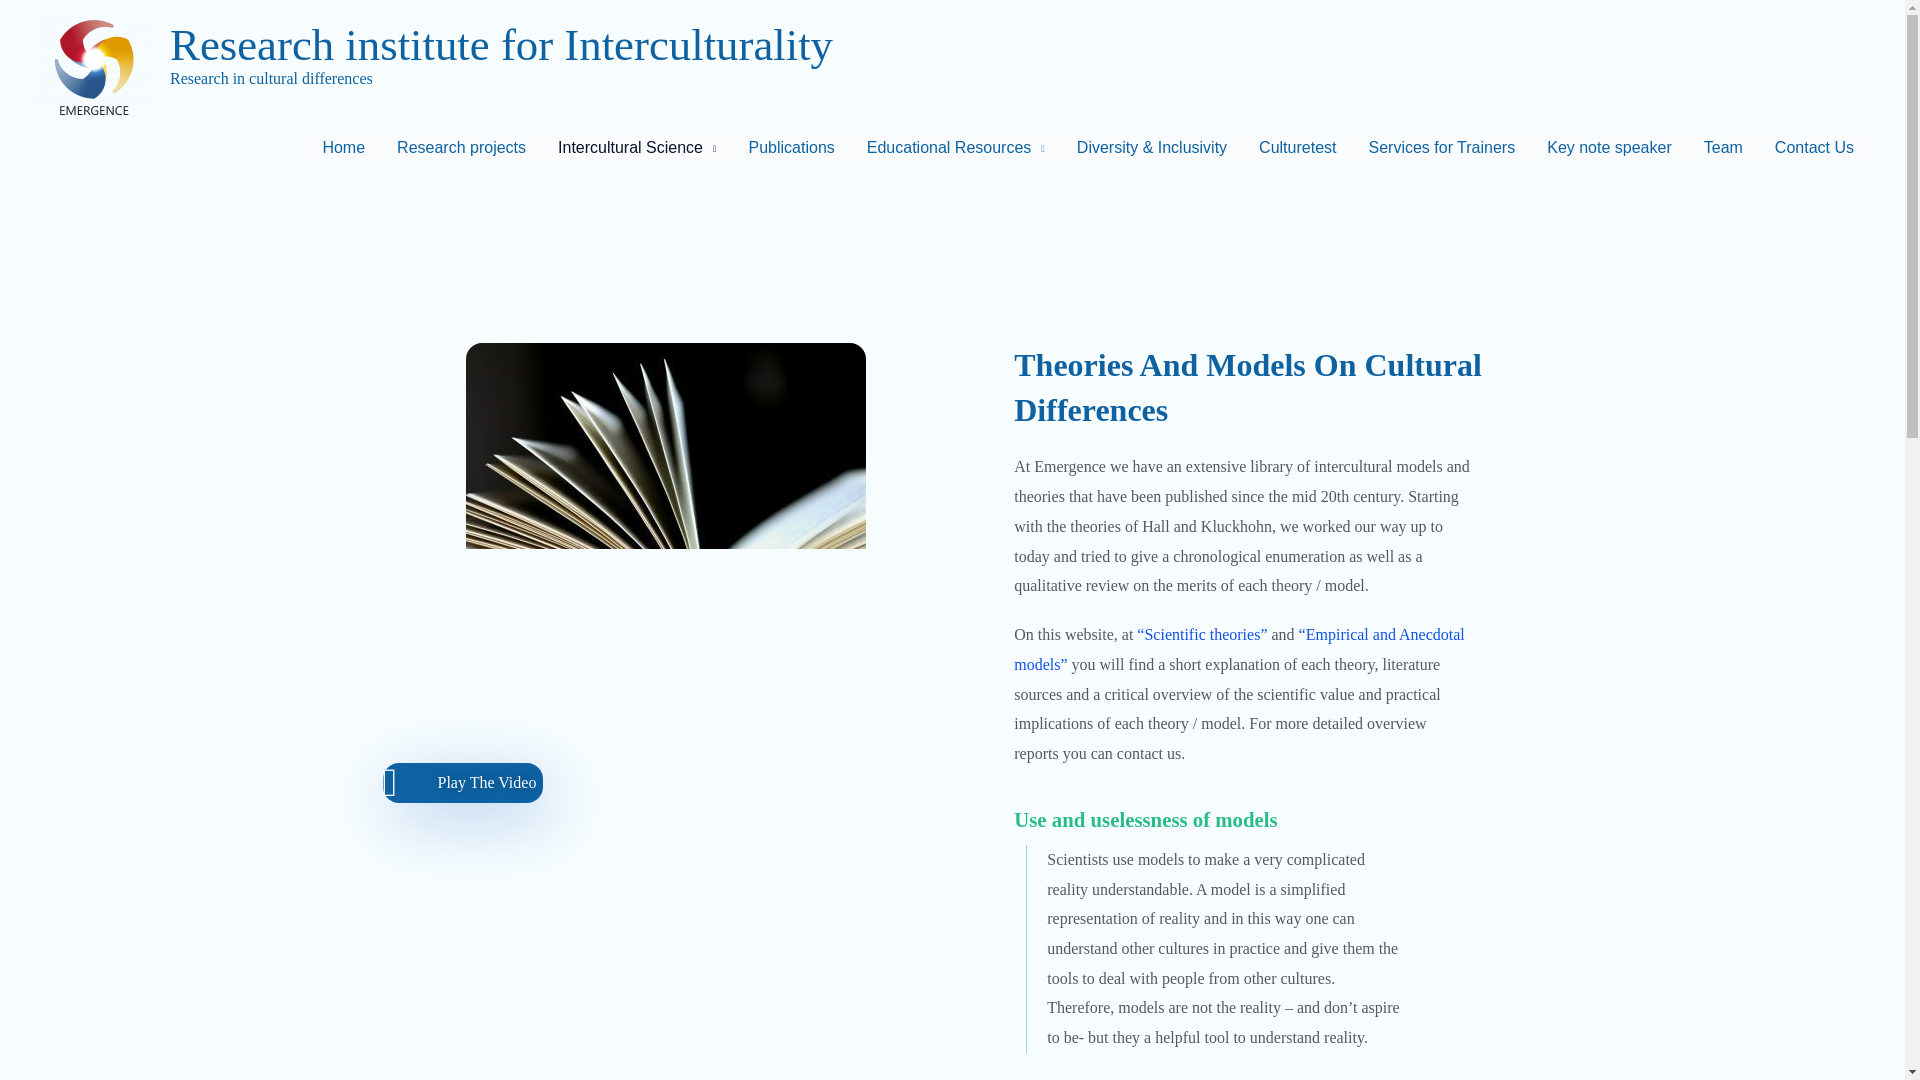 The width and height of the screenshot is (1920, 1080). Describe the element at coordinates (956, 148) in the screenshot. I see `Educational Resources` at that location.